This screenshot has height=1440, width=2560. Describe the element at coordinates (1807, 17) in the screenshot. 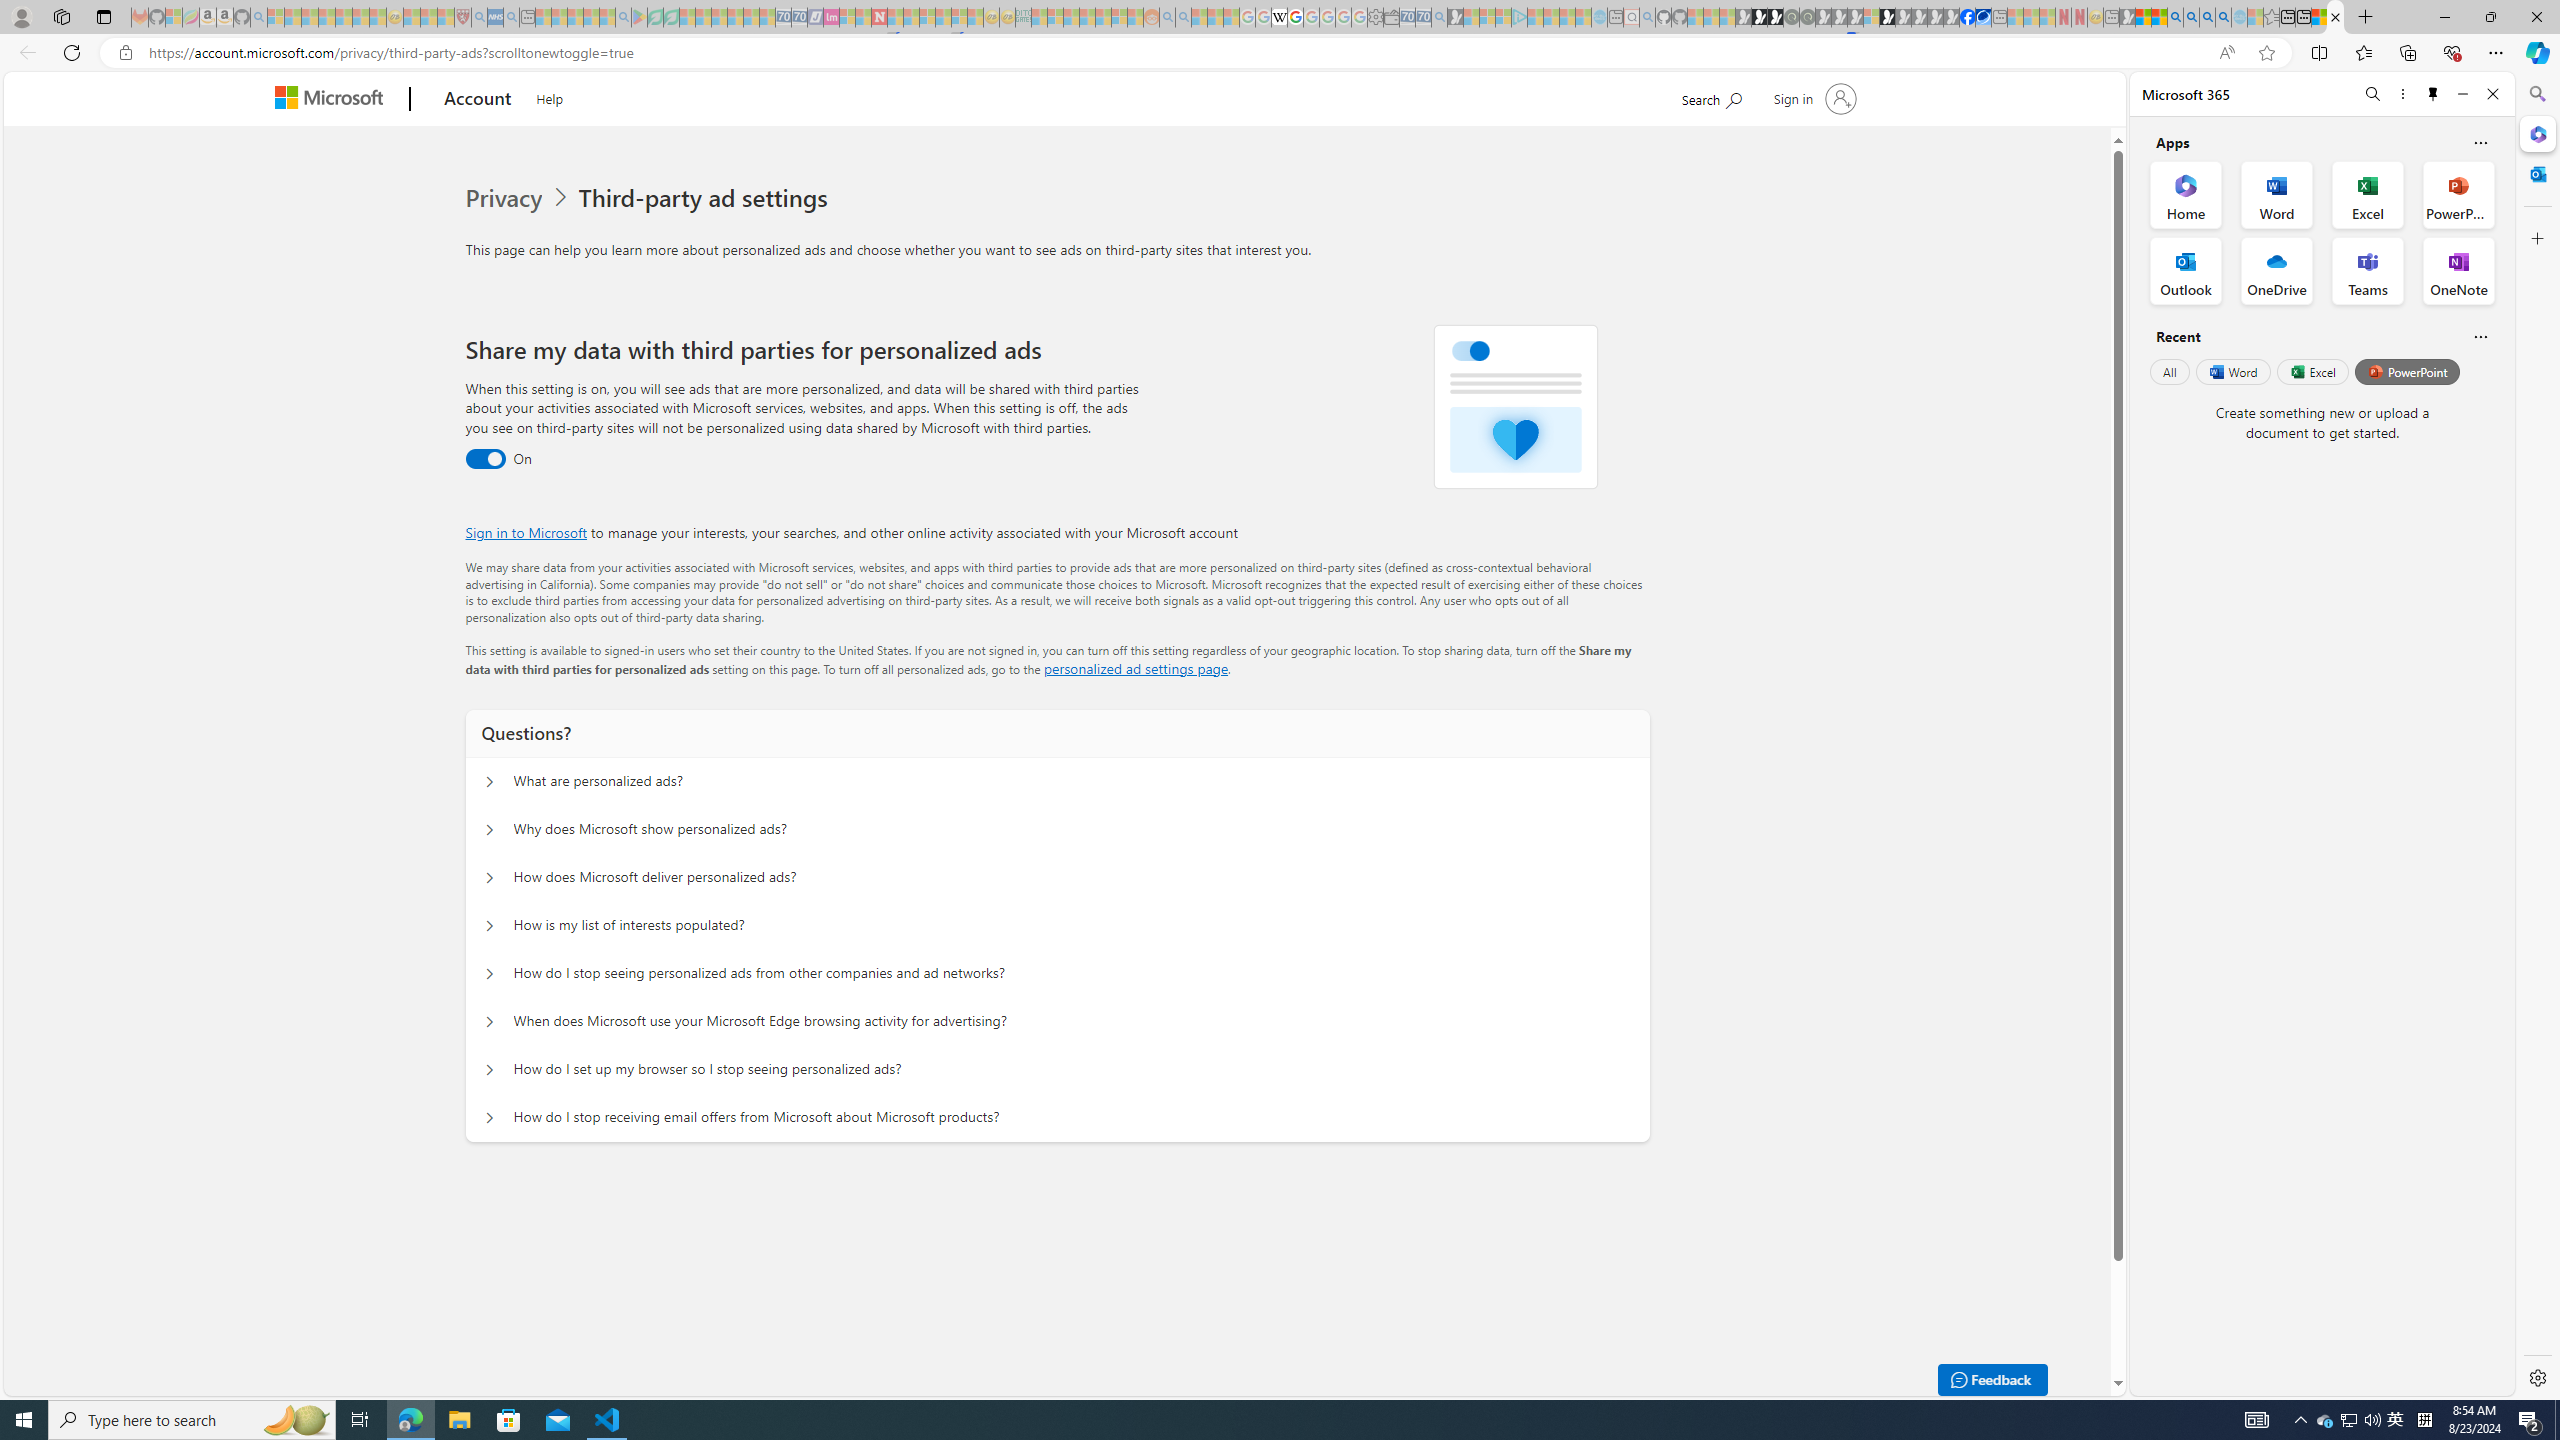

I see `Future Focus Report 2024 - Sleeping` at that location.